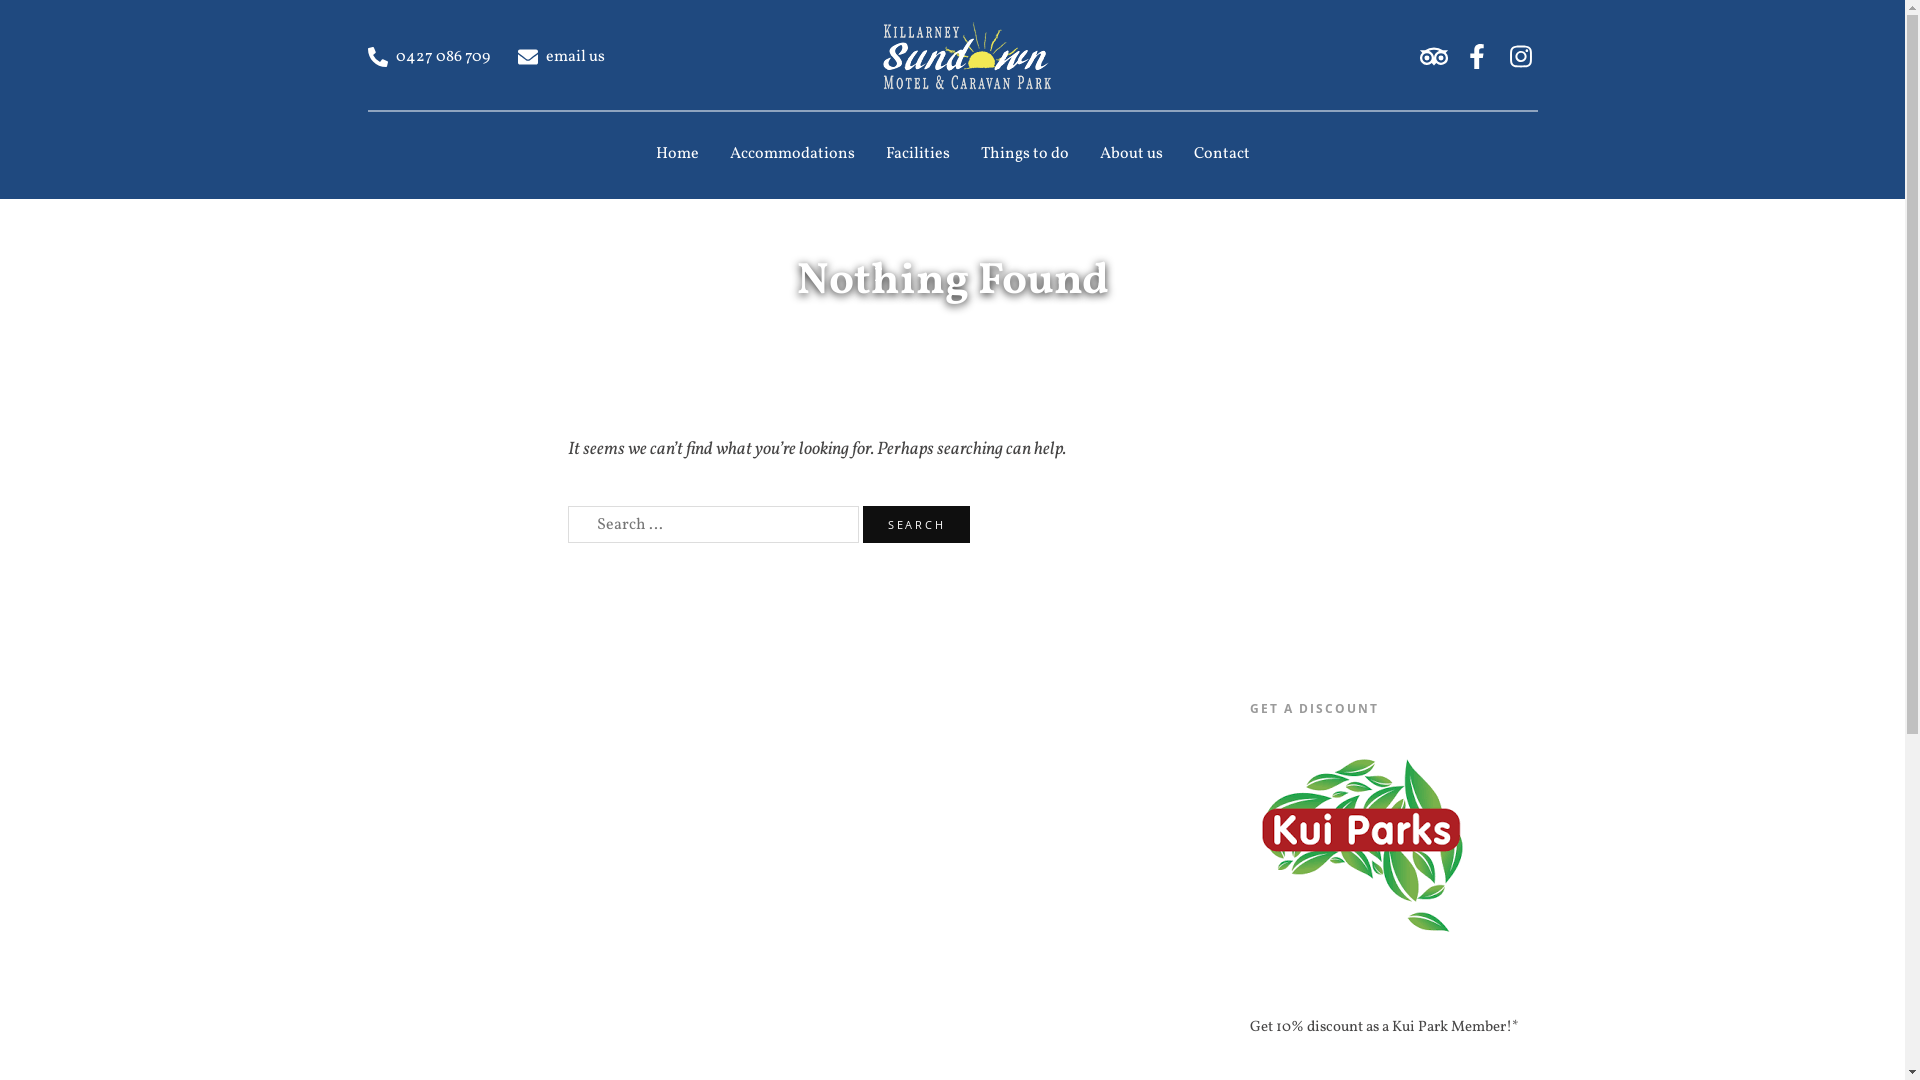  I want to click on Home, so click(678, 154).